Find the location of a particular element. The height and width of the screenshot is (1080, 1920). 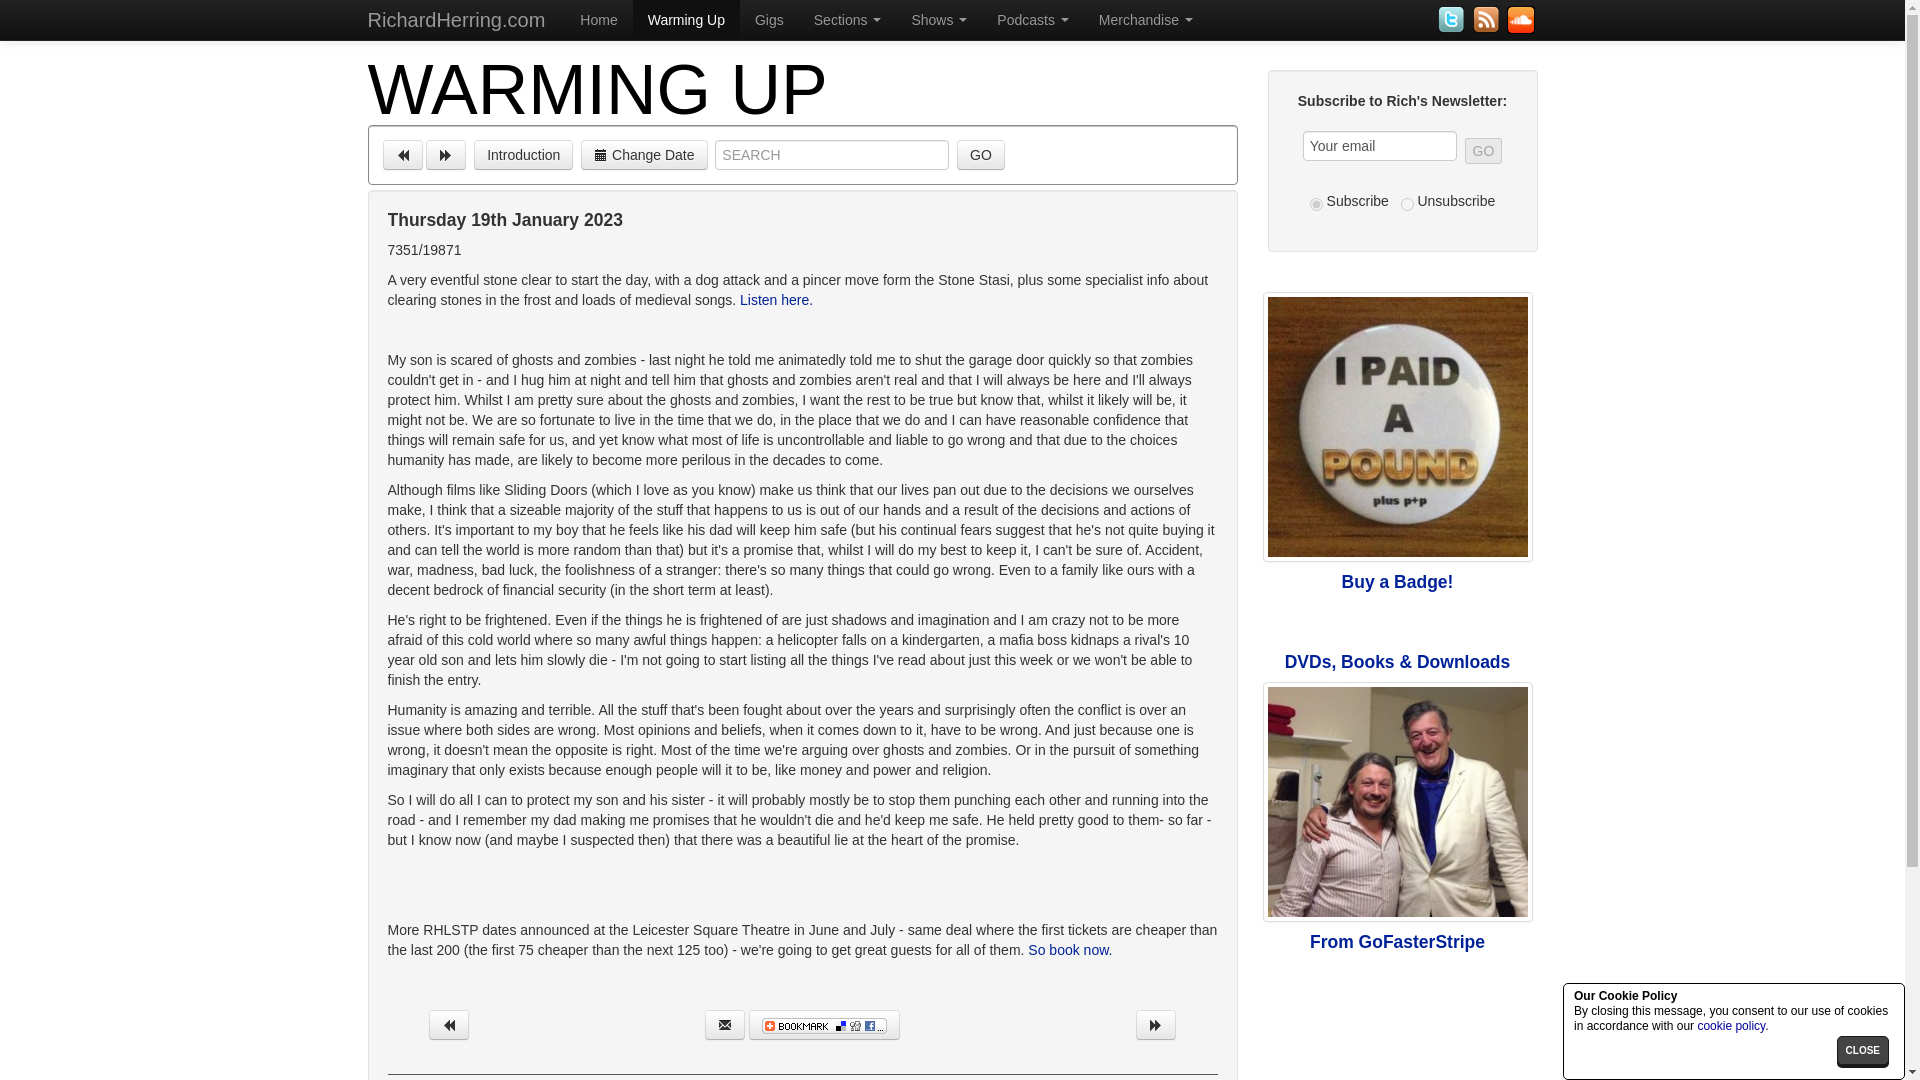

Sections is located at coordinates (847, 20).